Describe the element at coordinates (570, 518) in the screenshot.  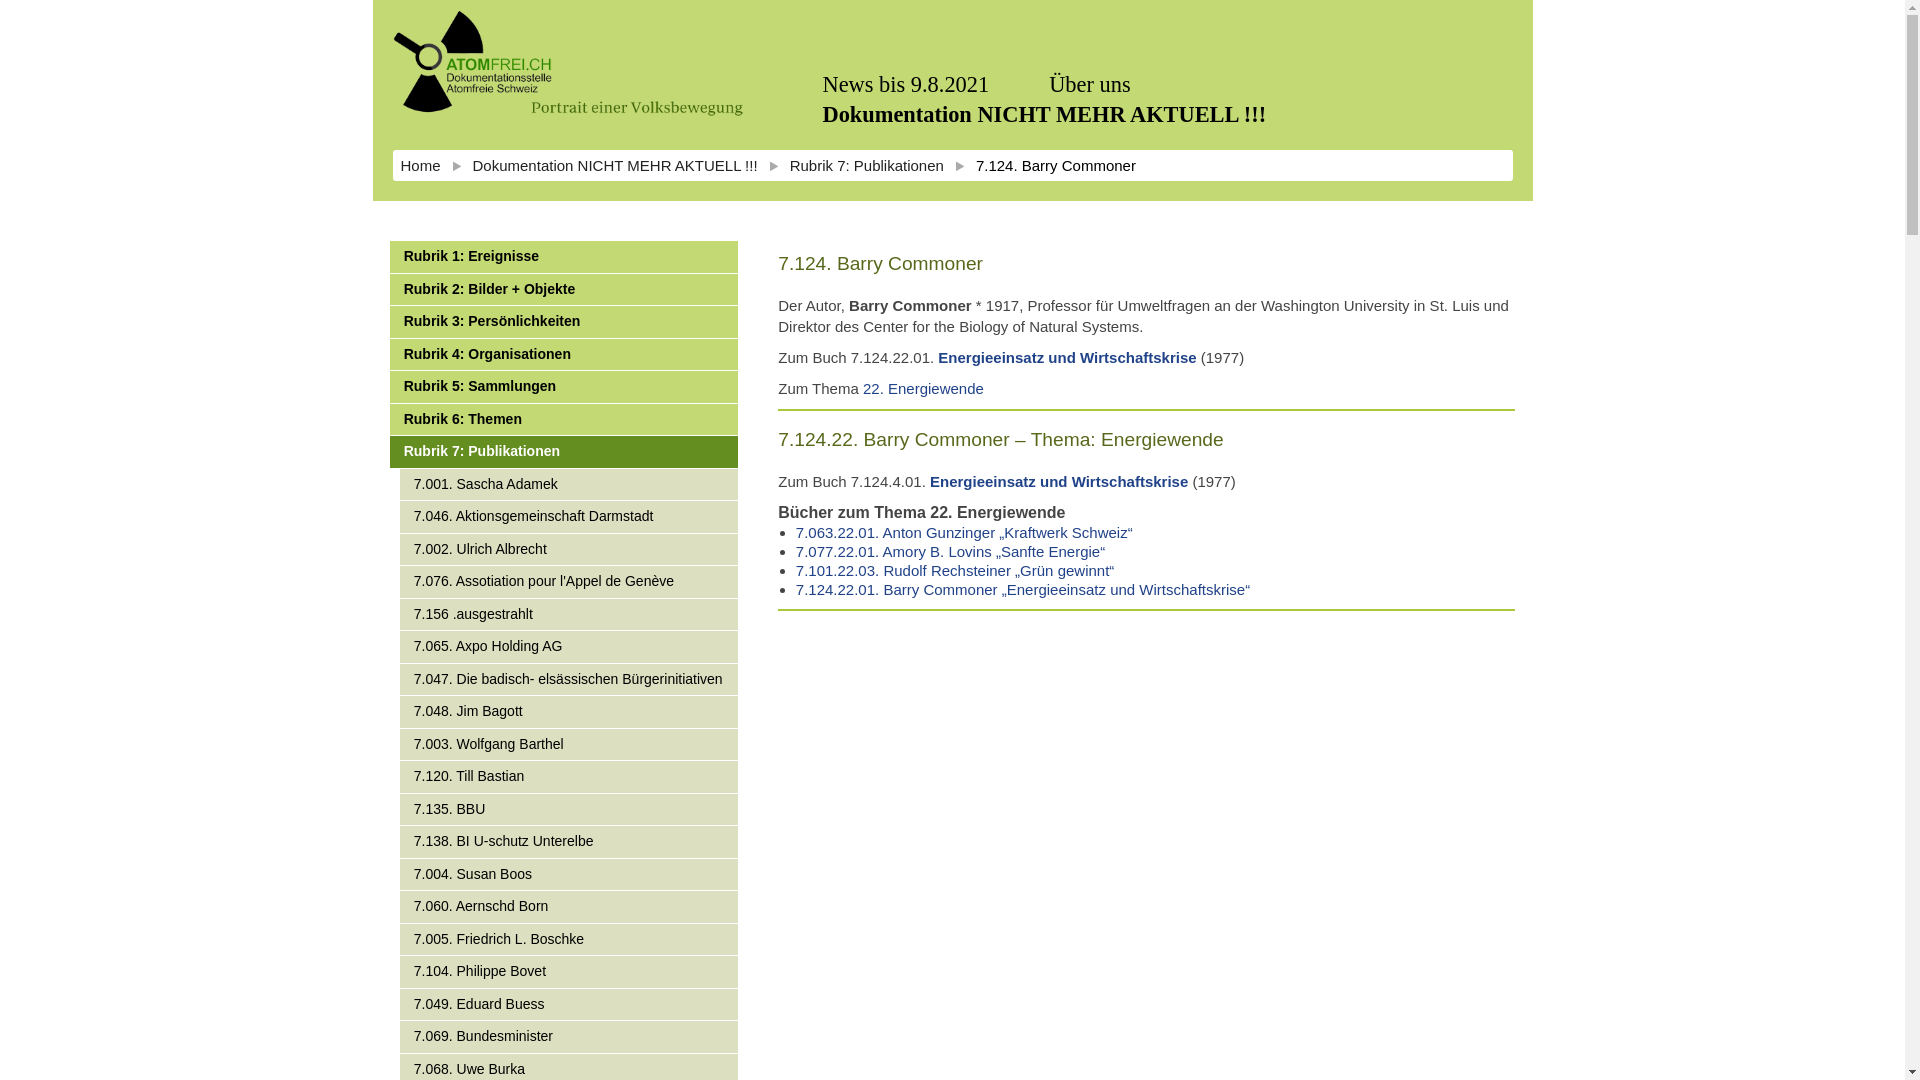
I see `7.046. Aktionsgemeinschaft Darmstadt` at that location.